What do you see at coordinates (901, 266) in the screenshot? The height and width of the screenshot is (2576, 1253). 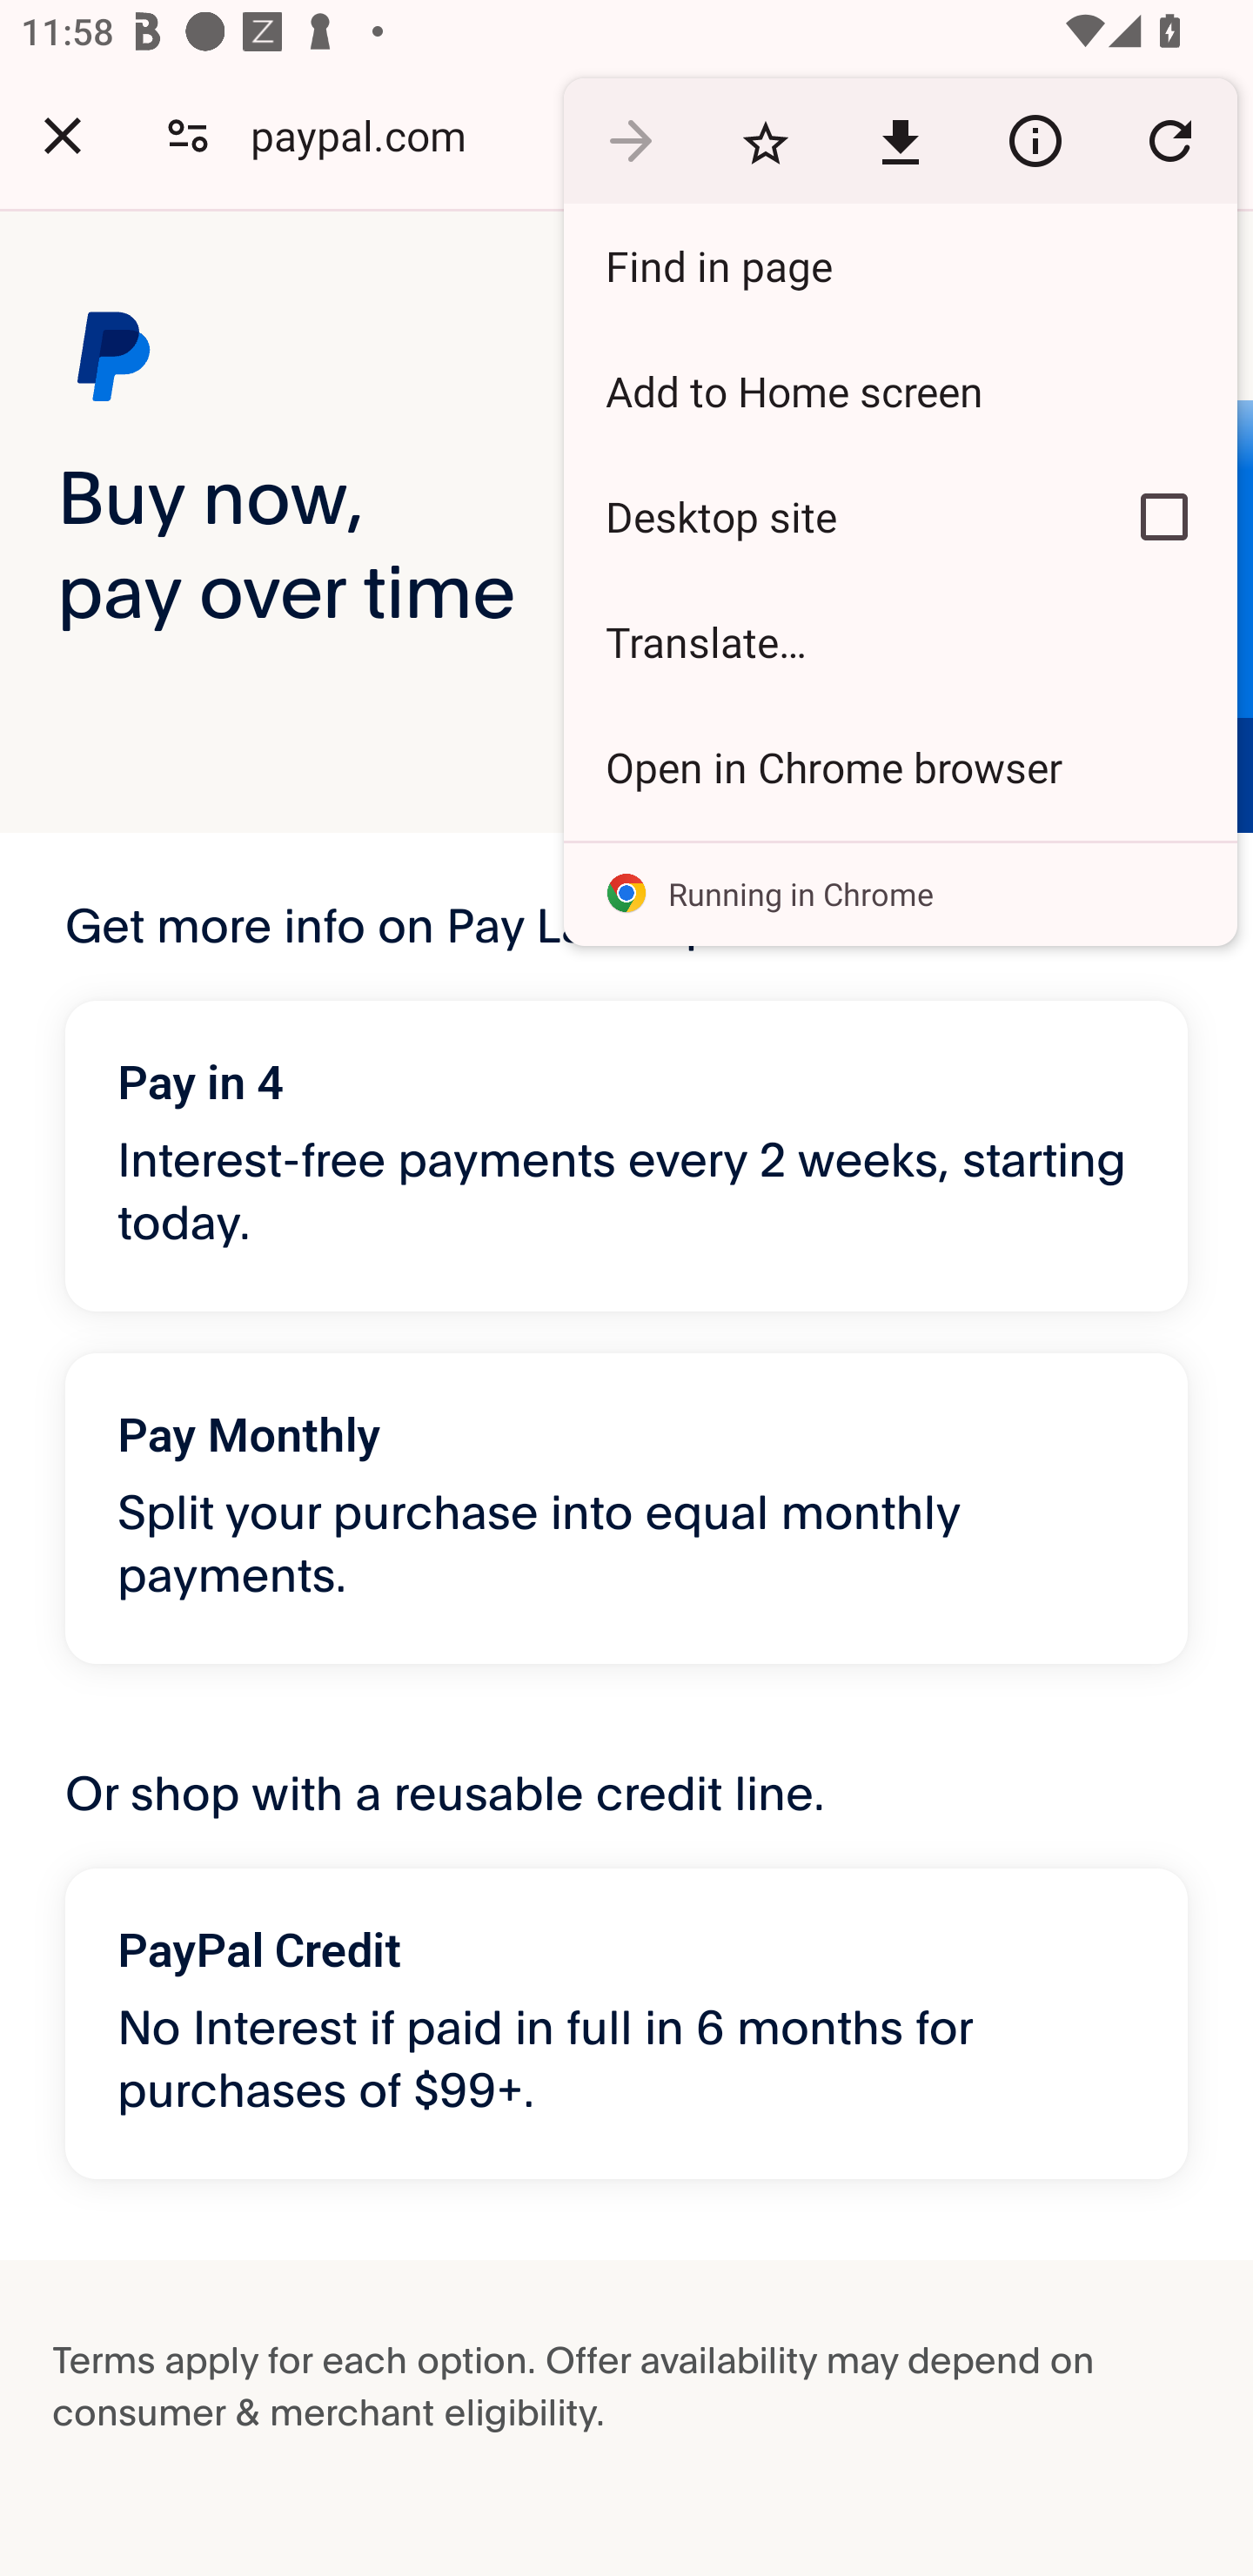 I see `Find in page` at bounding box center [901, 266].